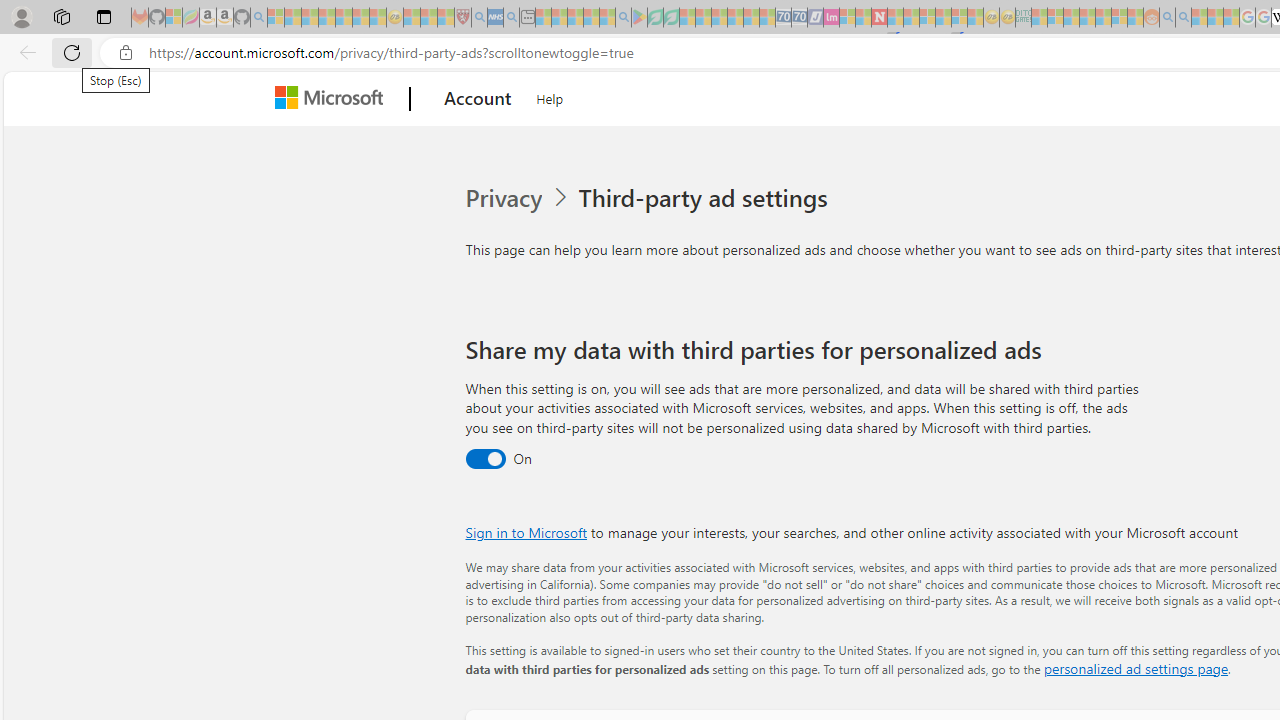 The image size is (1280, 720). I want to click on google - Search - Sleeping, so click(623, 18).